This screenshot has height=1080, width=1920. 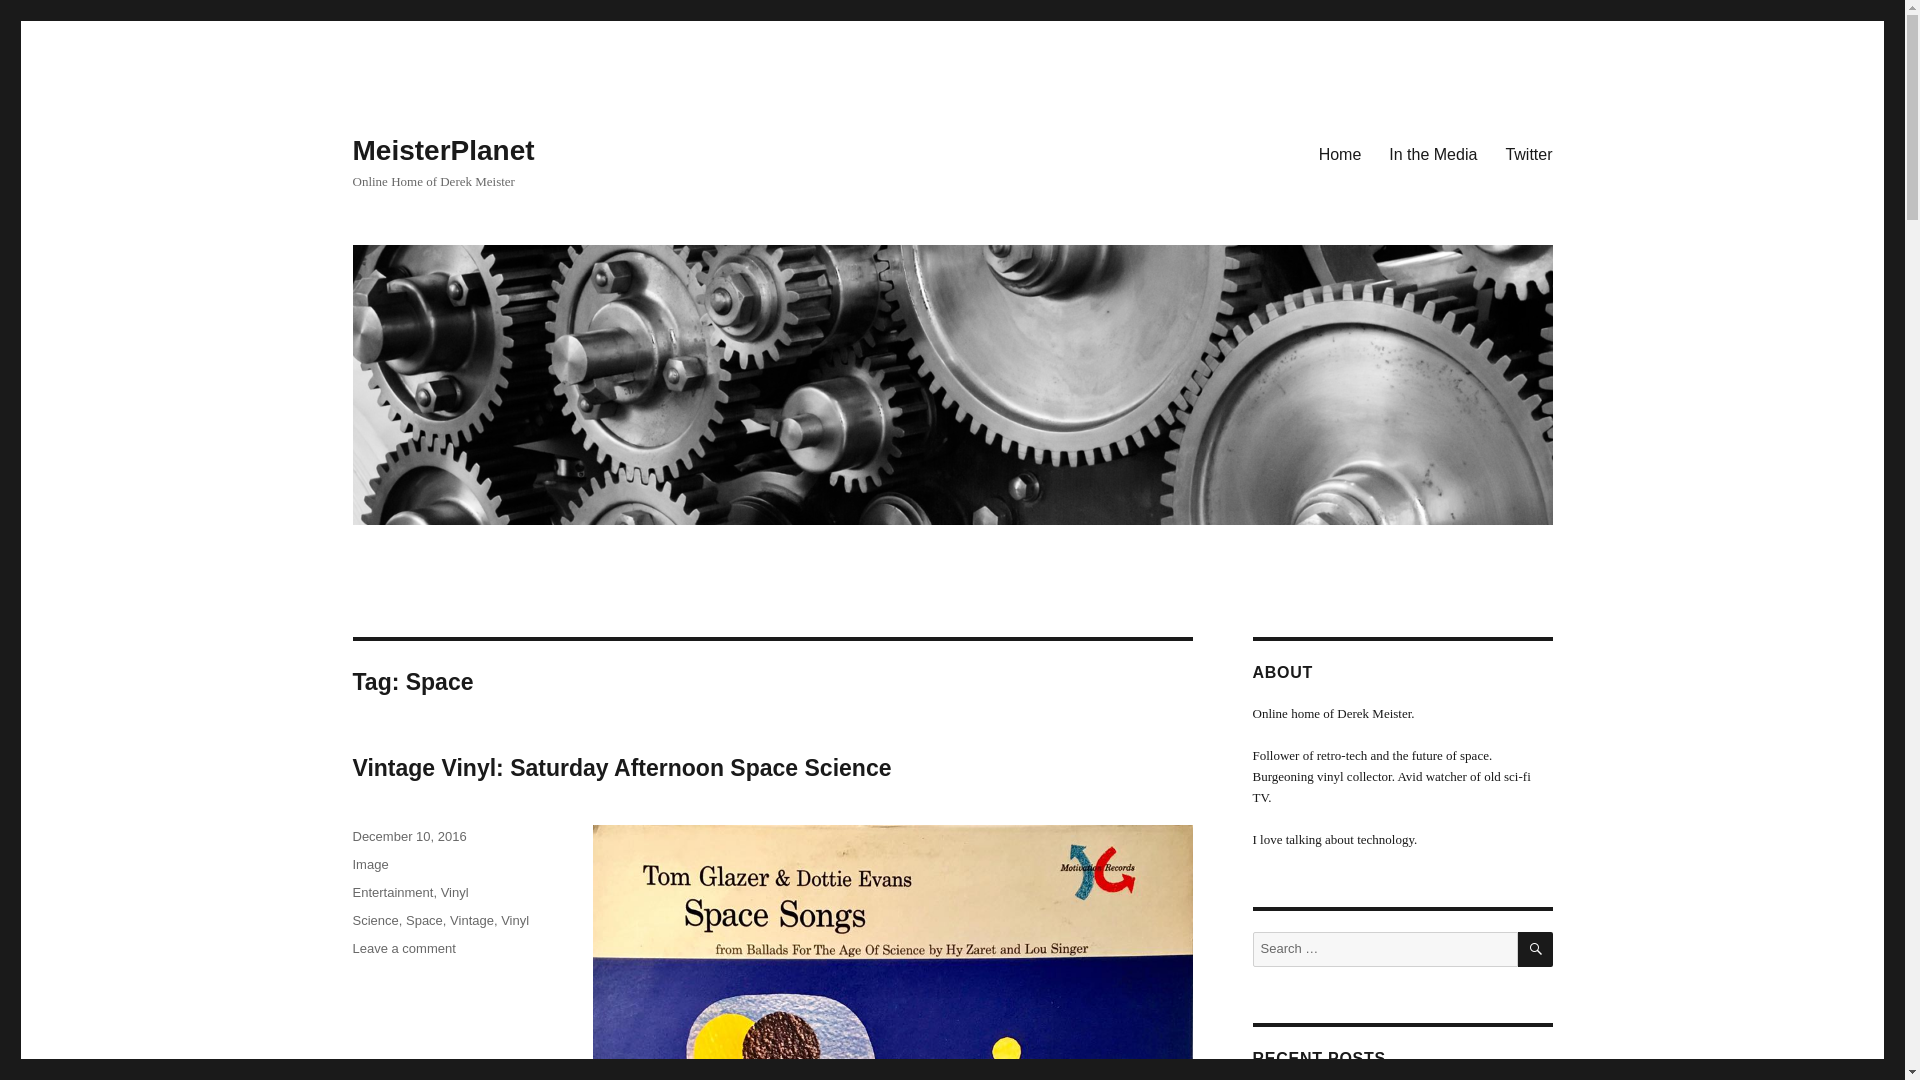 What do you see at coordinates (454, 892) in the screenshot?
I see `Vinyl` at bounding box center [454, 892].